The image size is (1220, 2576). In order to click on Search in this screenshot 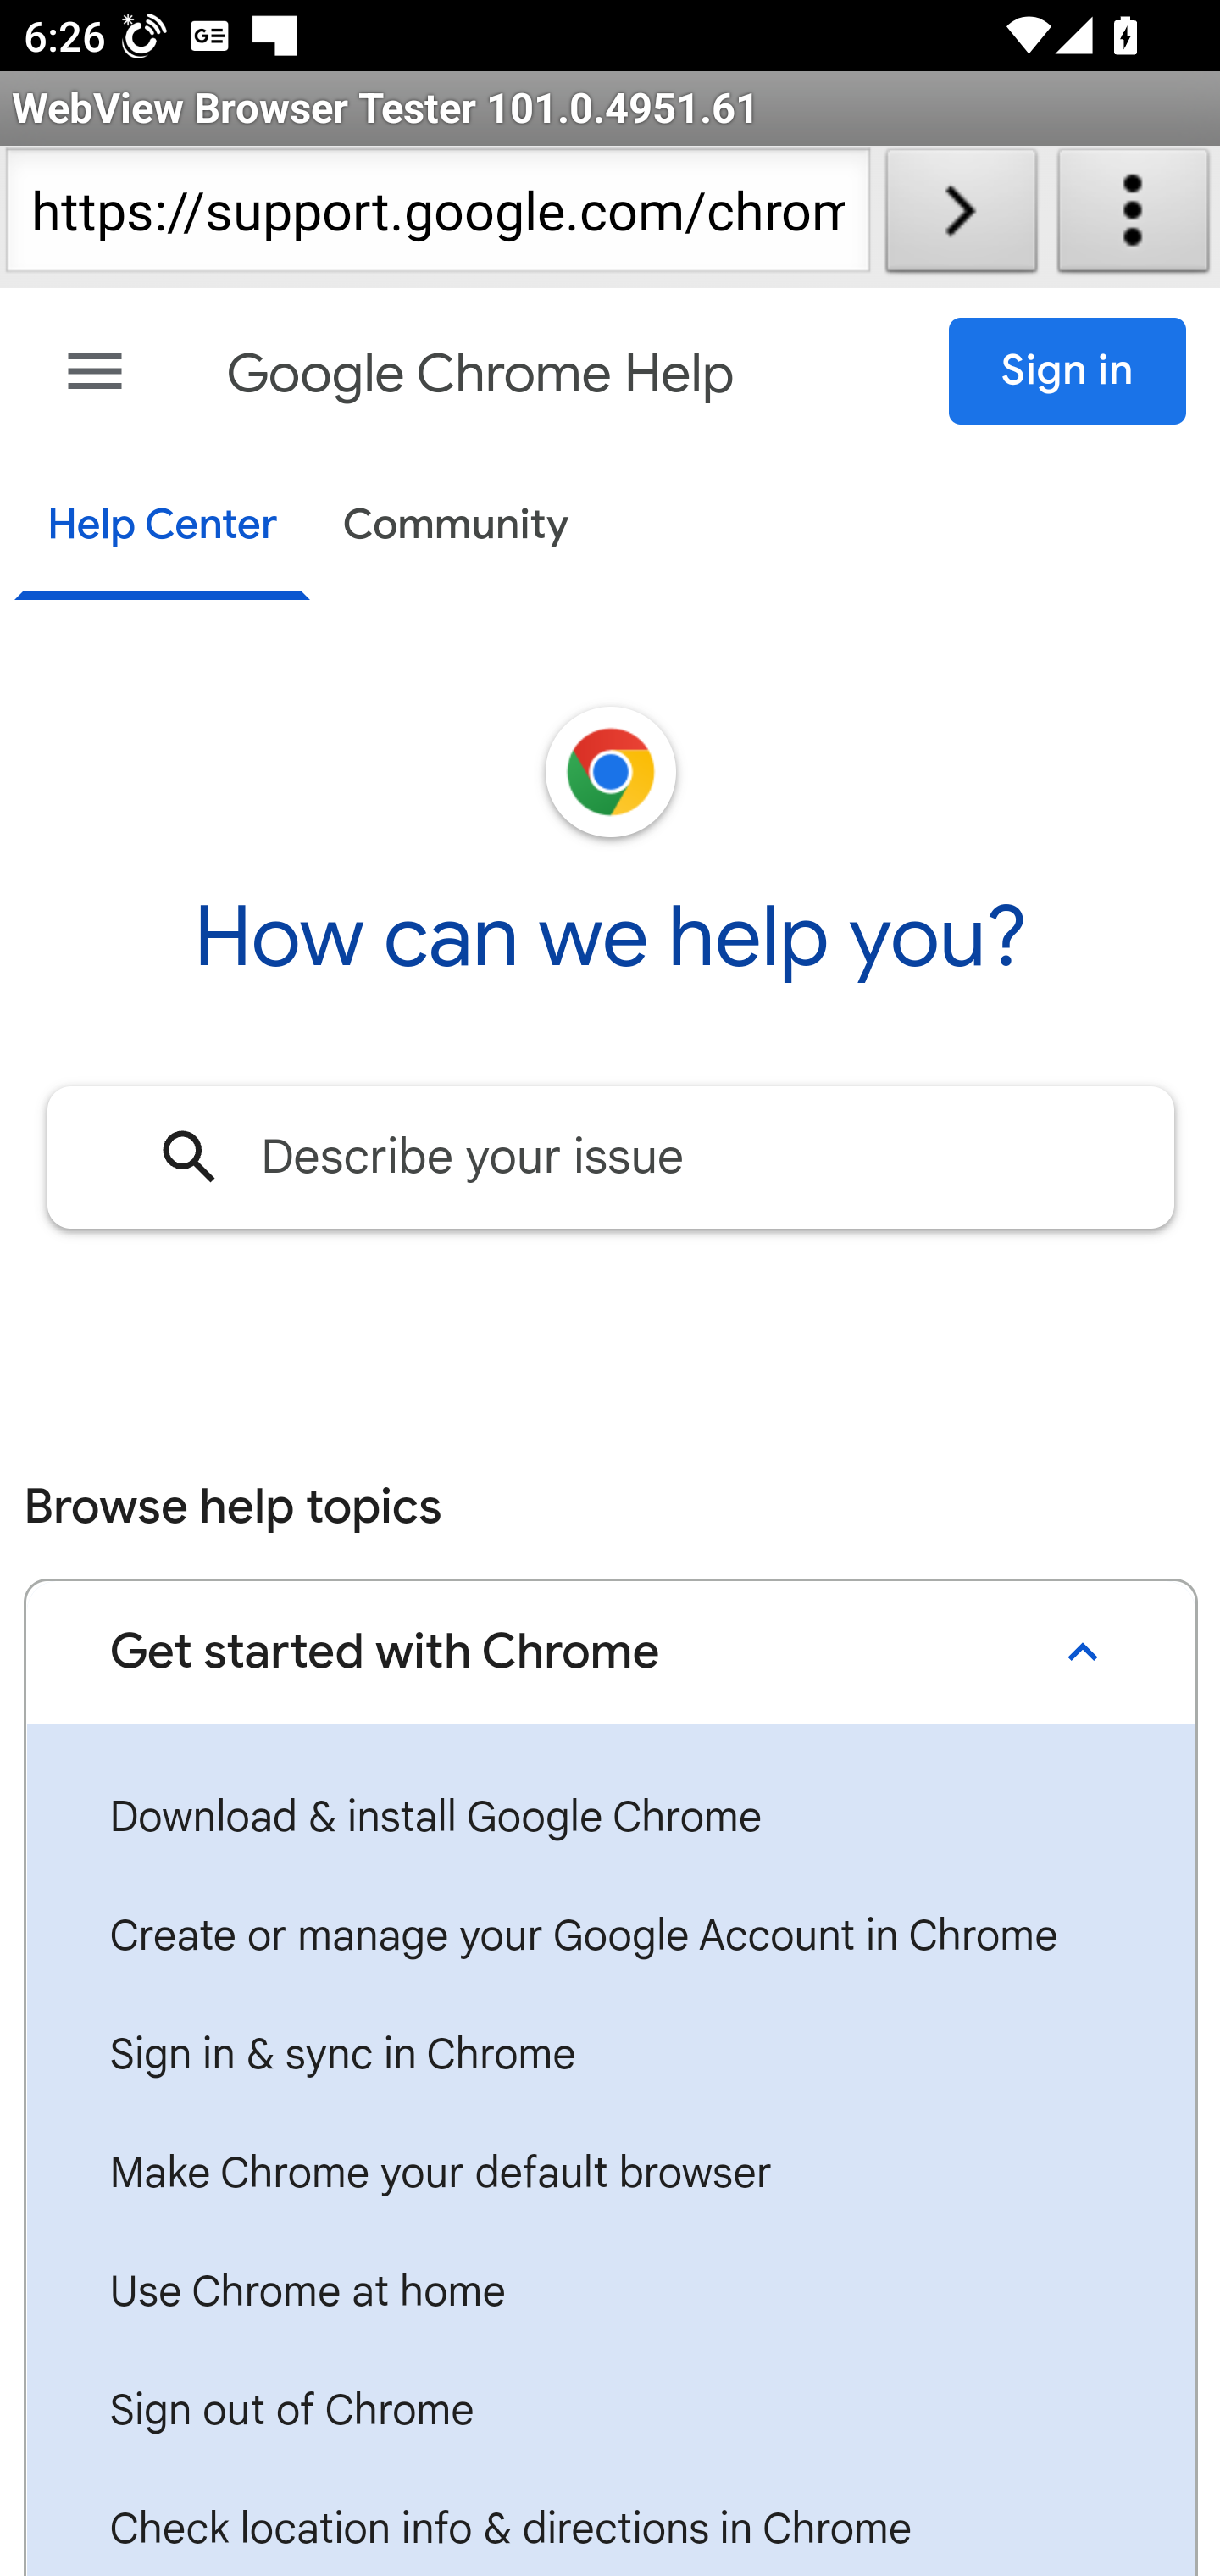, I will do `click(191, 1156)`.